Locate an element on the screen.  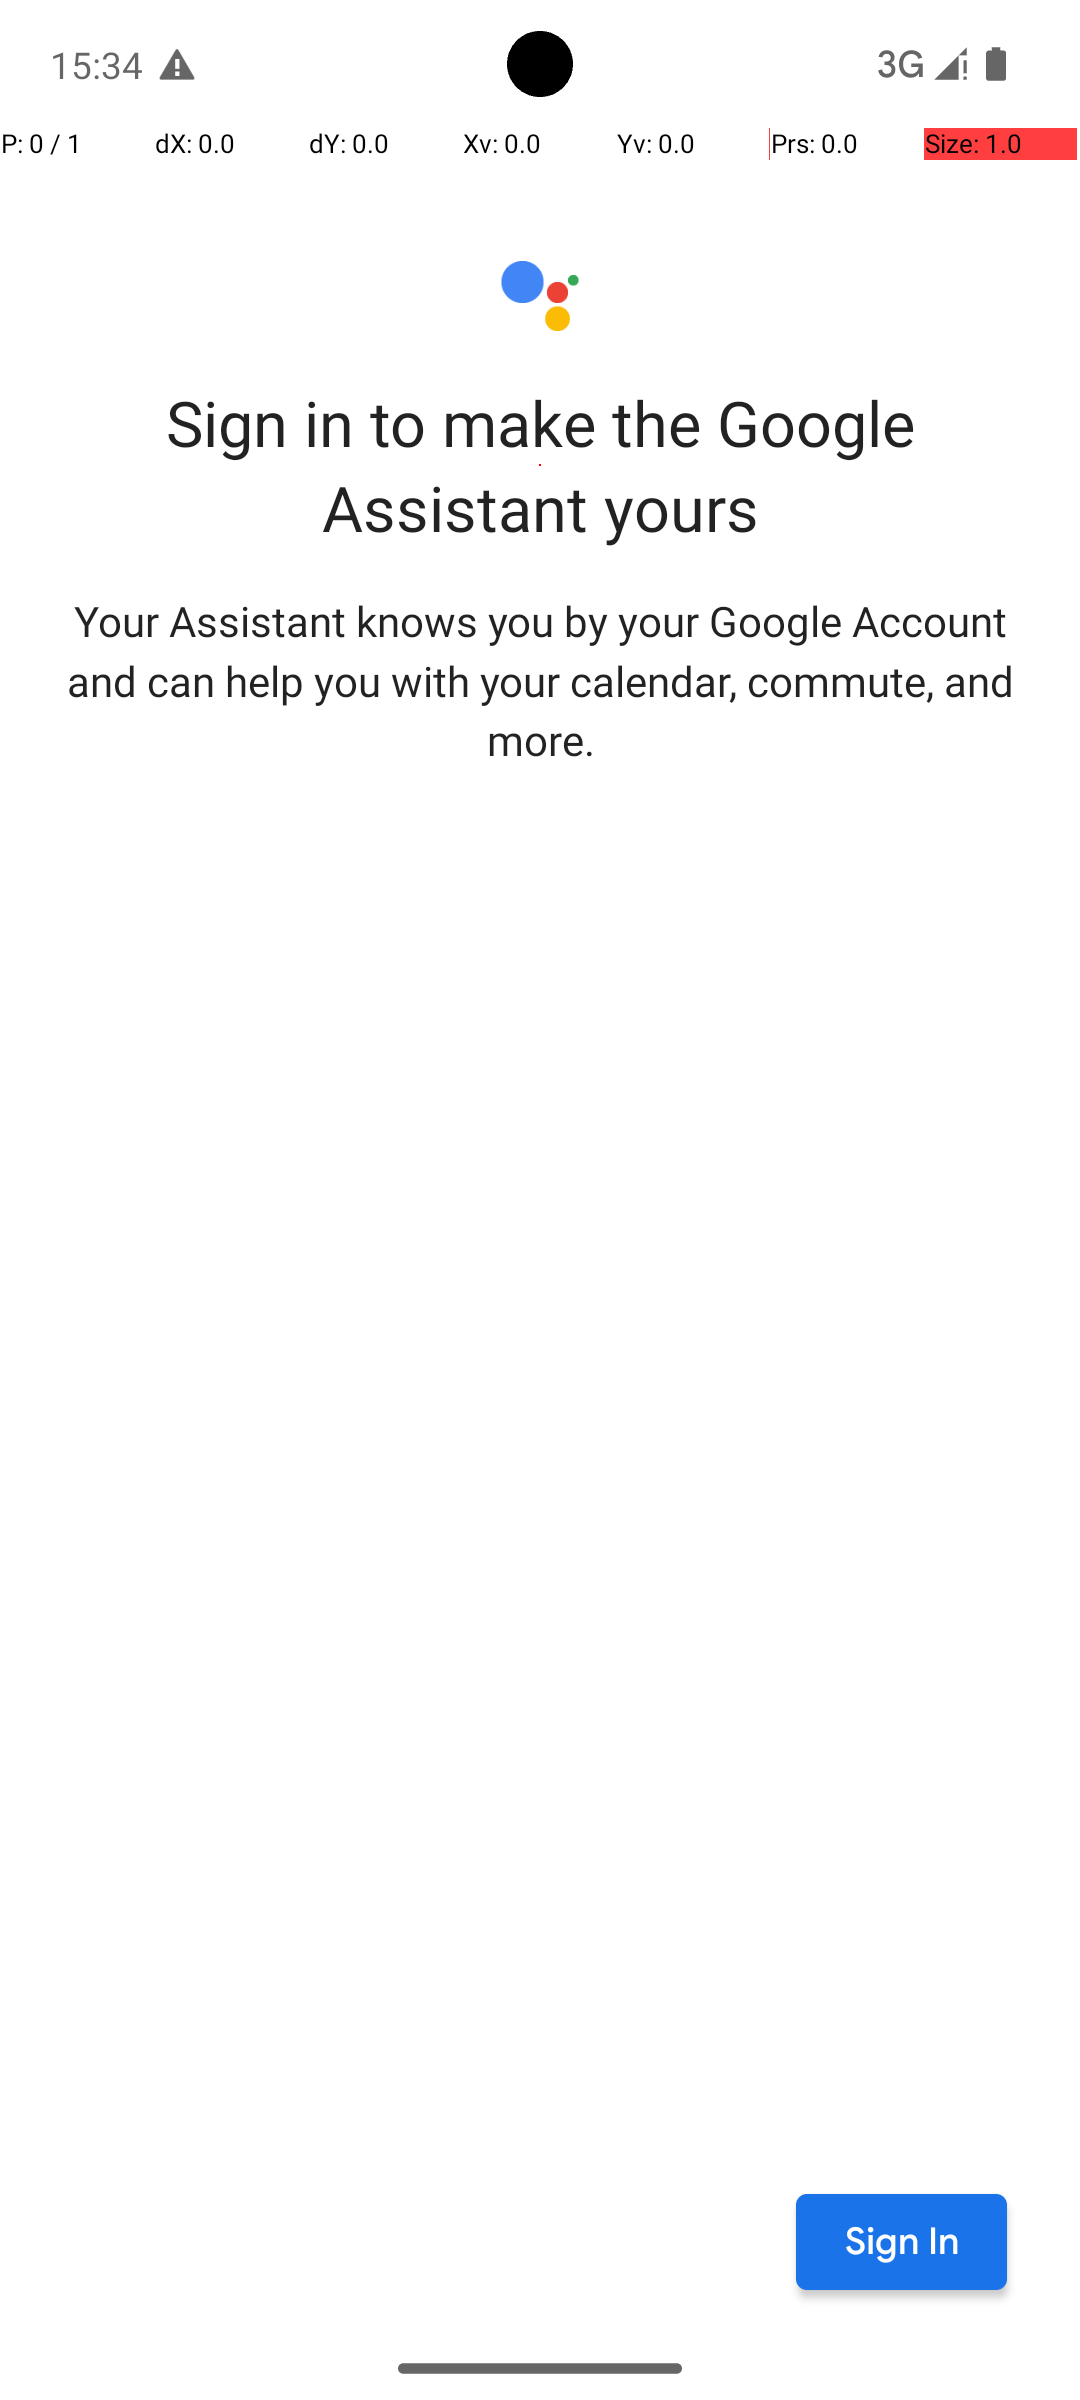
Sign In is located at coordinates (902, 2242).